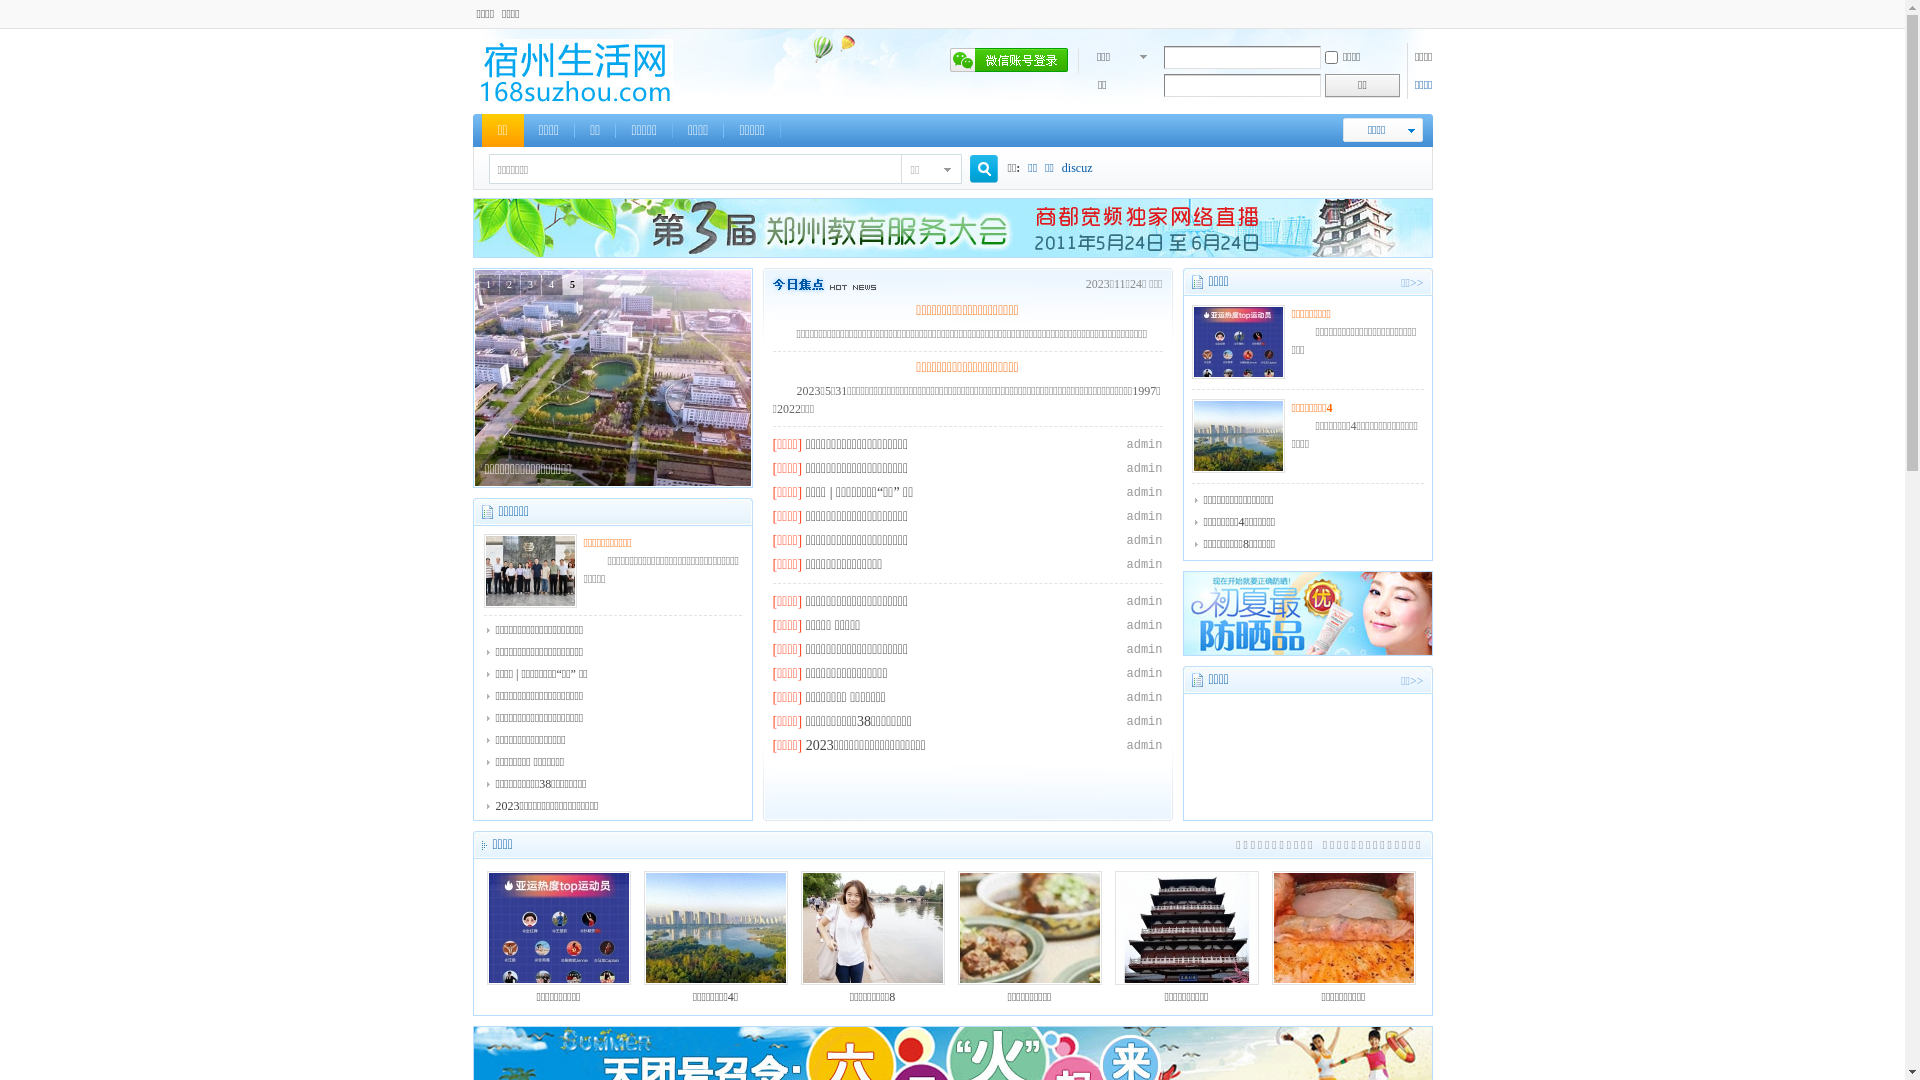 The height and width of the screenshot is (1080, 1920). Describe the element at coordinates (1144, 493) in the screenshot. I see `admin` at that location.